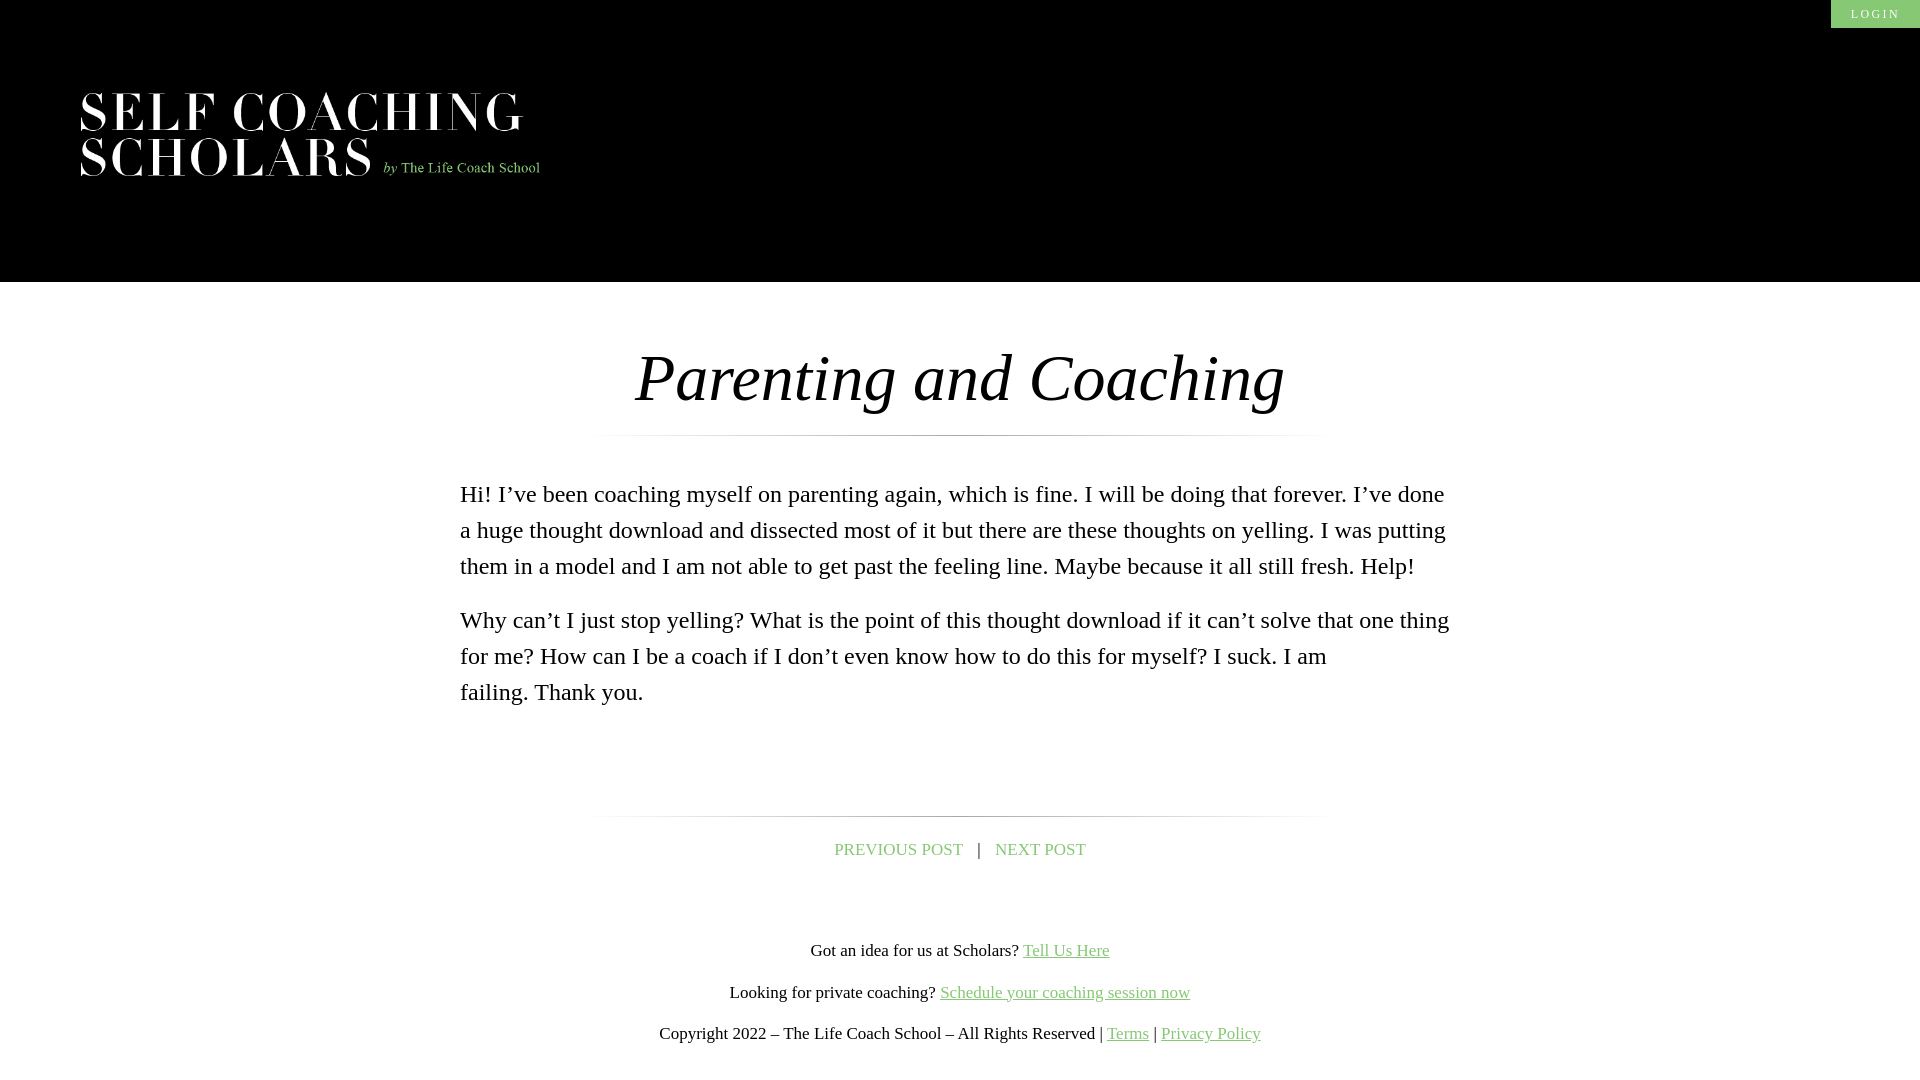 Image resolution: width=1920 pixels, height=1080 pixels. Describe the element at coordinates (1128, 1033) in the screenshot. I see `Terms` at that location.